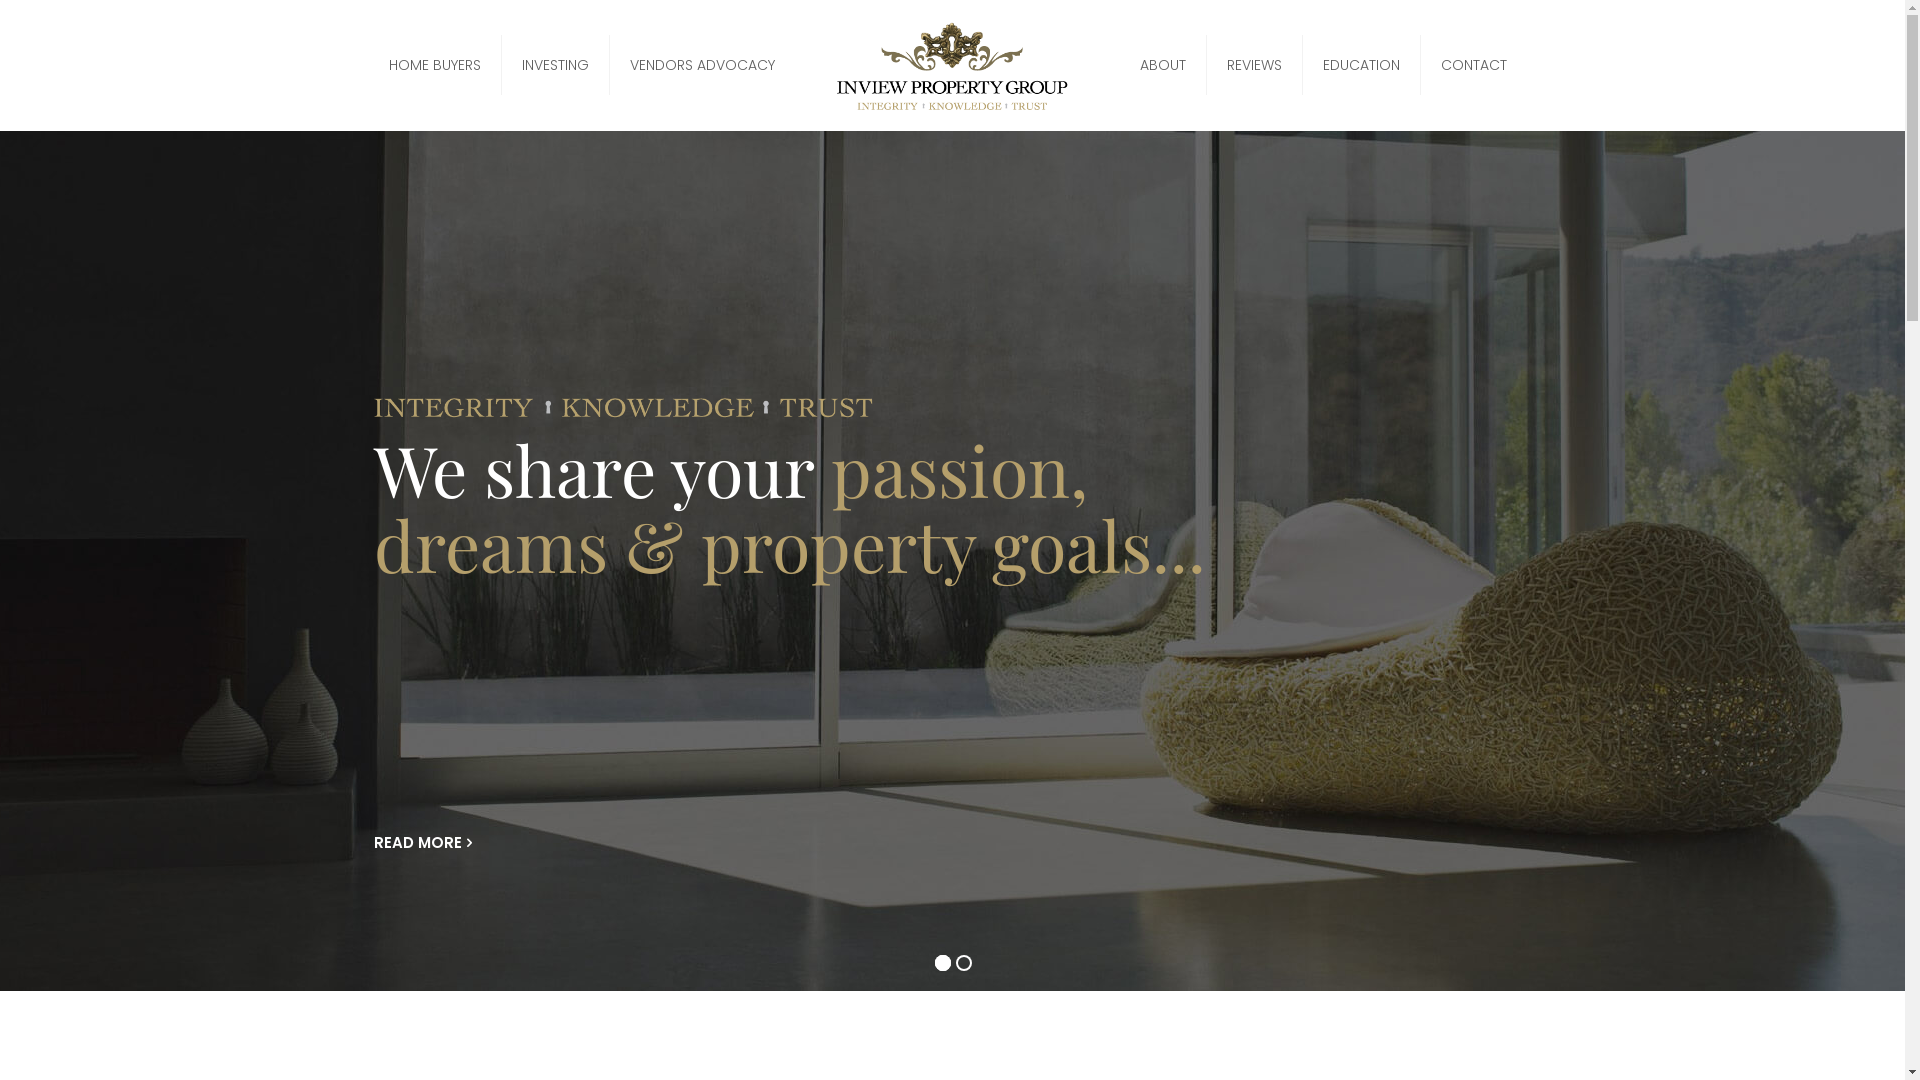 The width and height of the screenshot is (1920, 1080). I want to click on HOME BUYERS, so click(436, 65).